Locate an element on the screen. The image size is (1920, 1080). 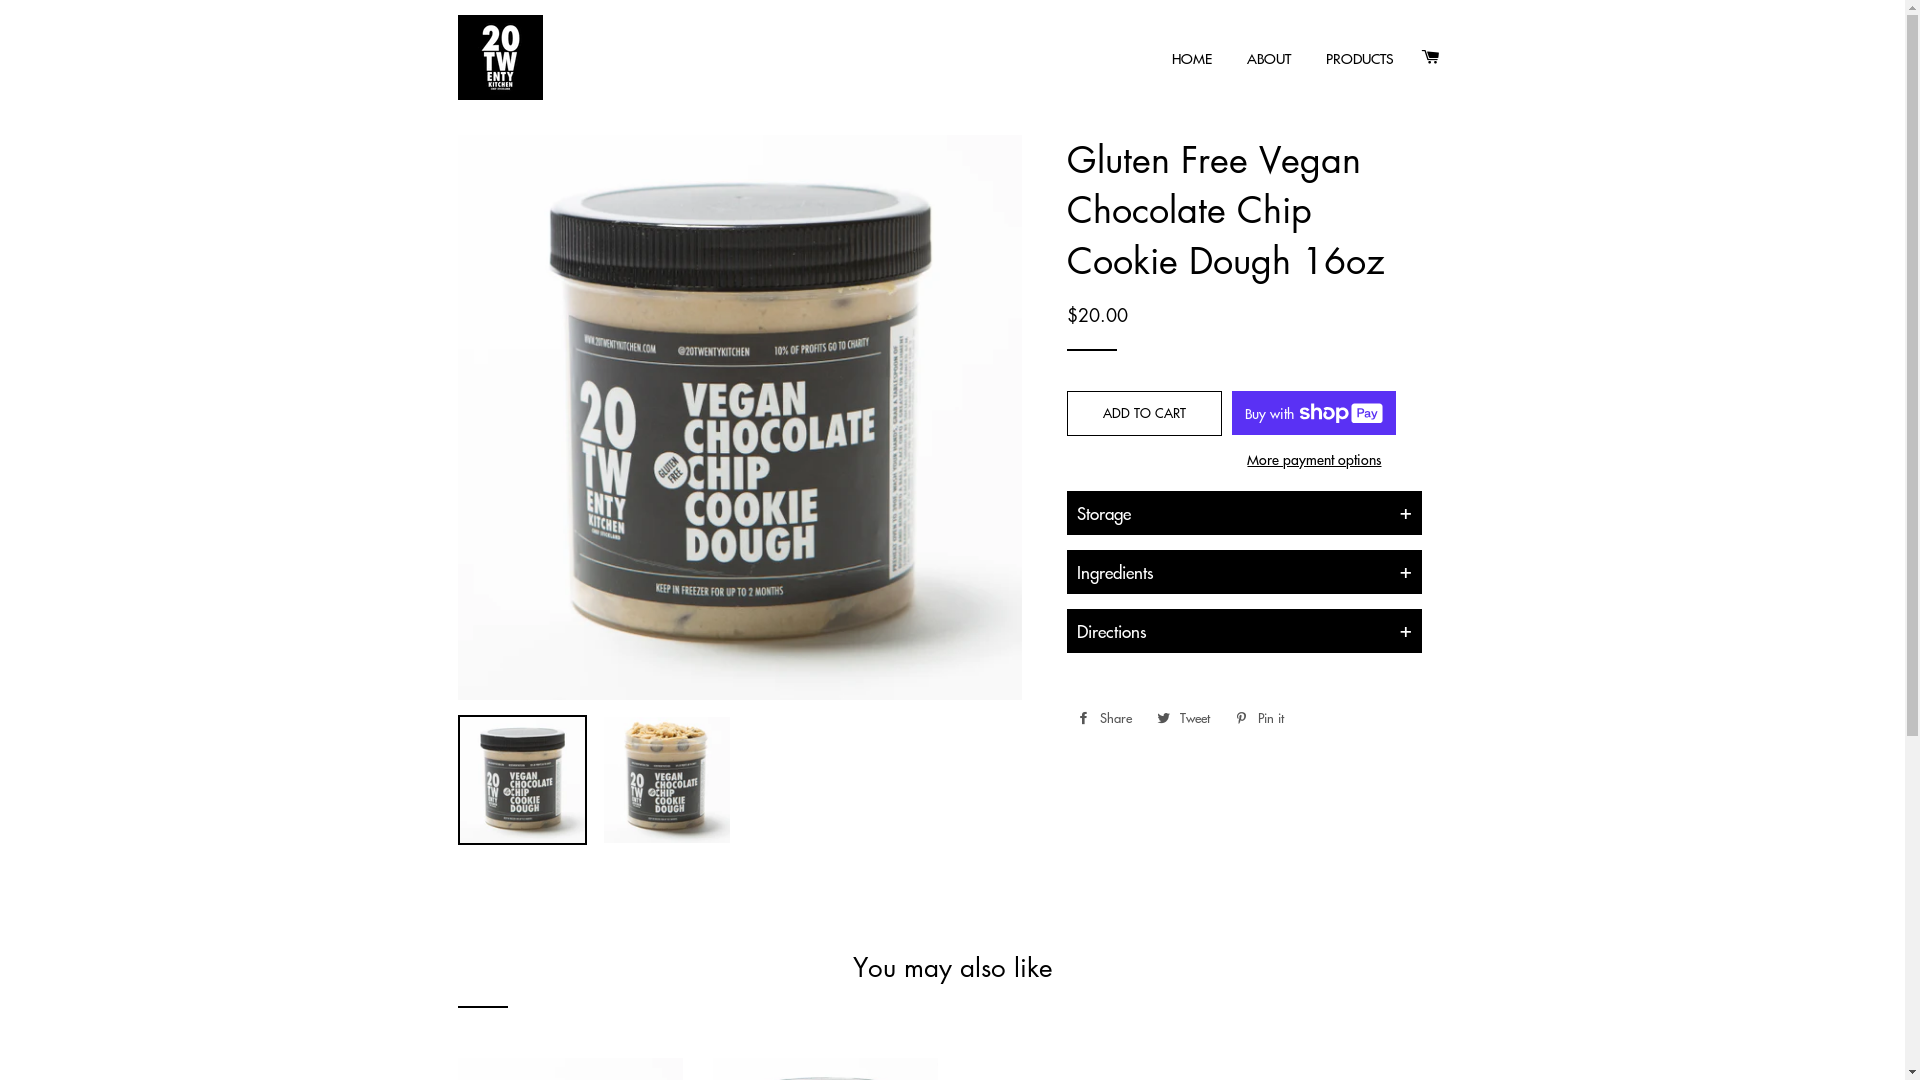
ADD TO CART is located at coordinates (1144, 413).